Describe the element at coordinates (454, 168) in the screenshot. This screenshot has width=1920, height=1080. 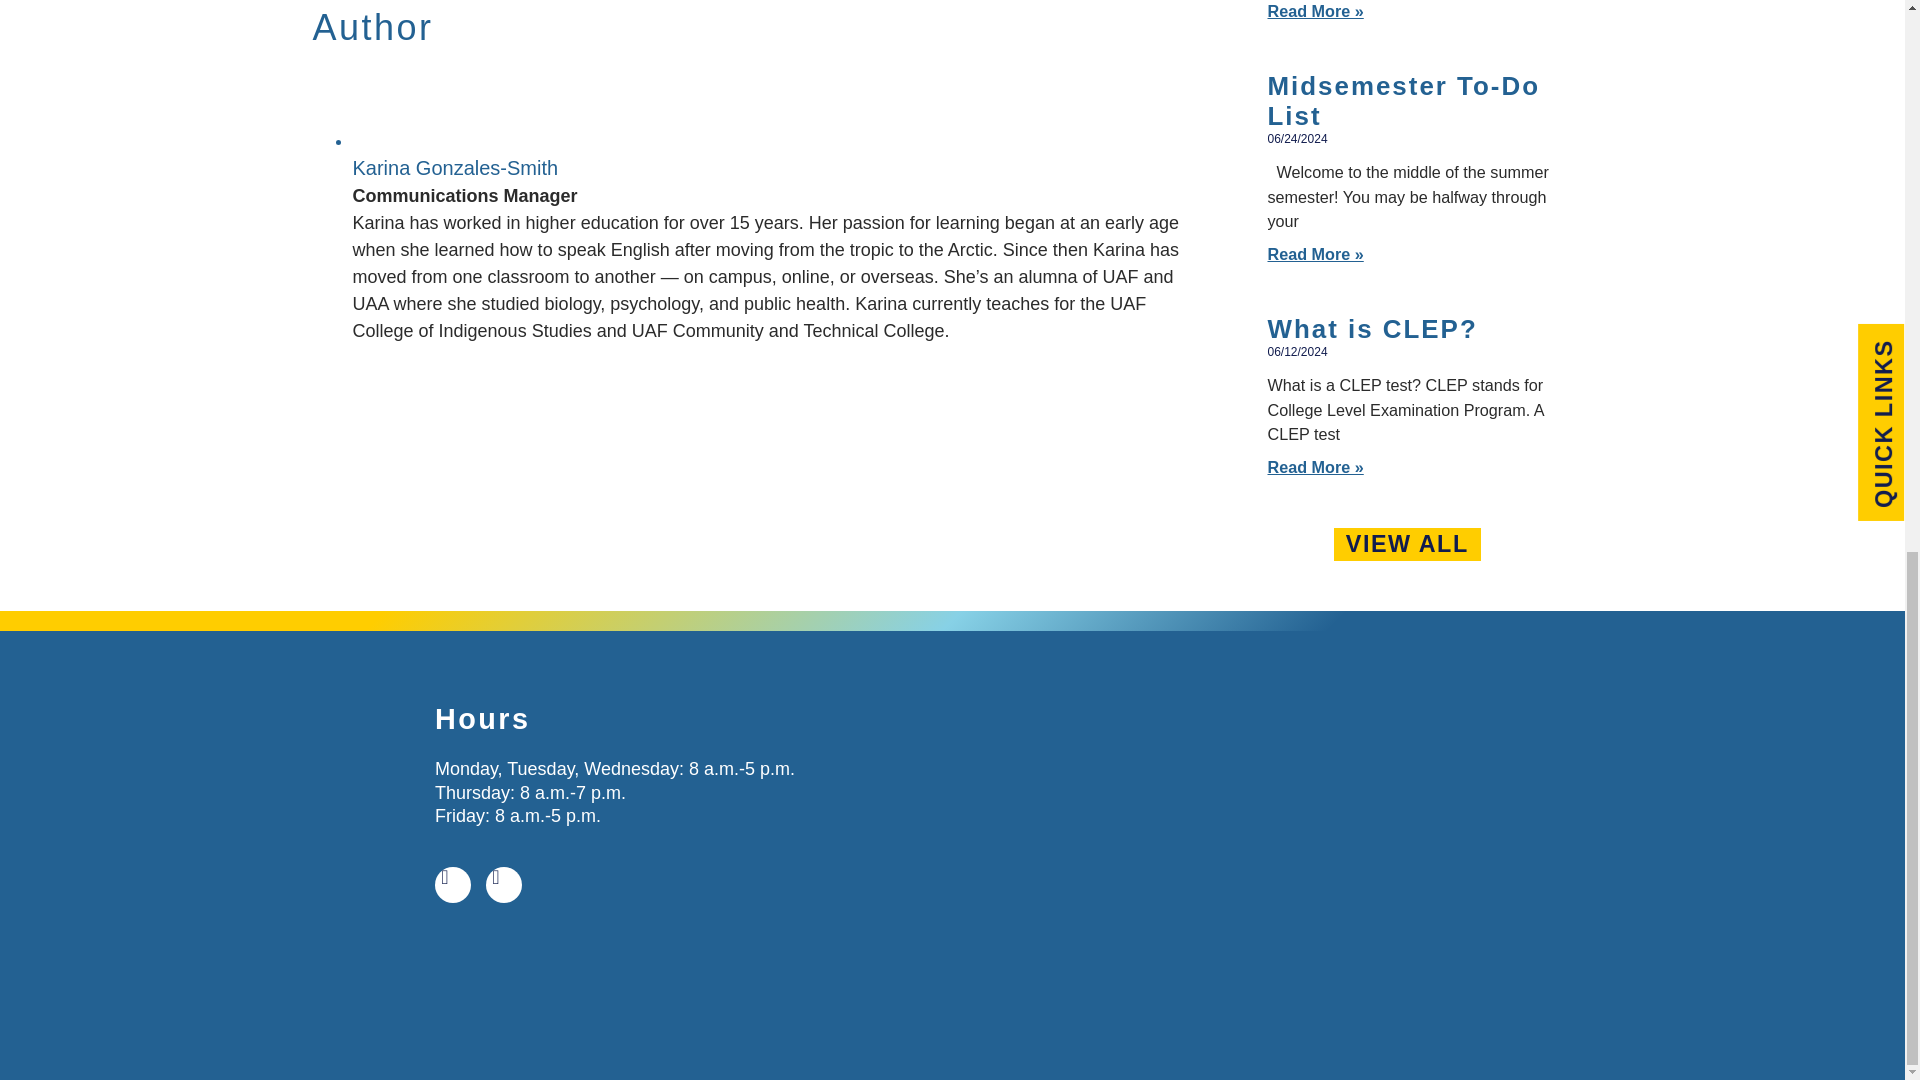
I see `Karina Gonzales-Smith` at that location.